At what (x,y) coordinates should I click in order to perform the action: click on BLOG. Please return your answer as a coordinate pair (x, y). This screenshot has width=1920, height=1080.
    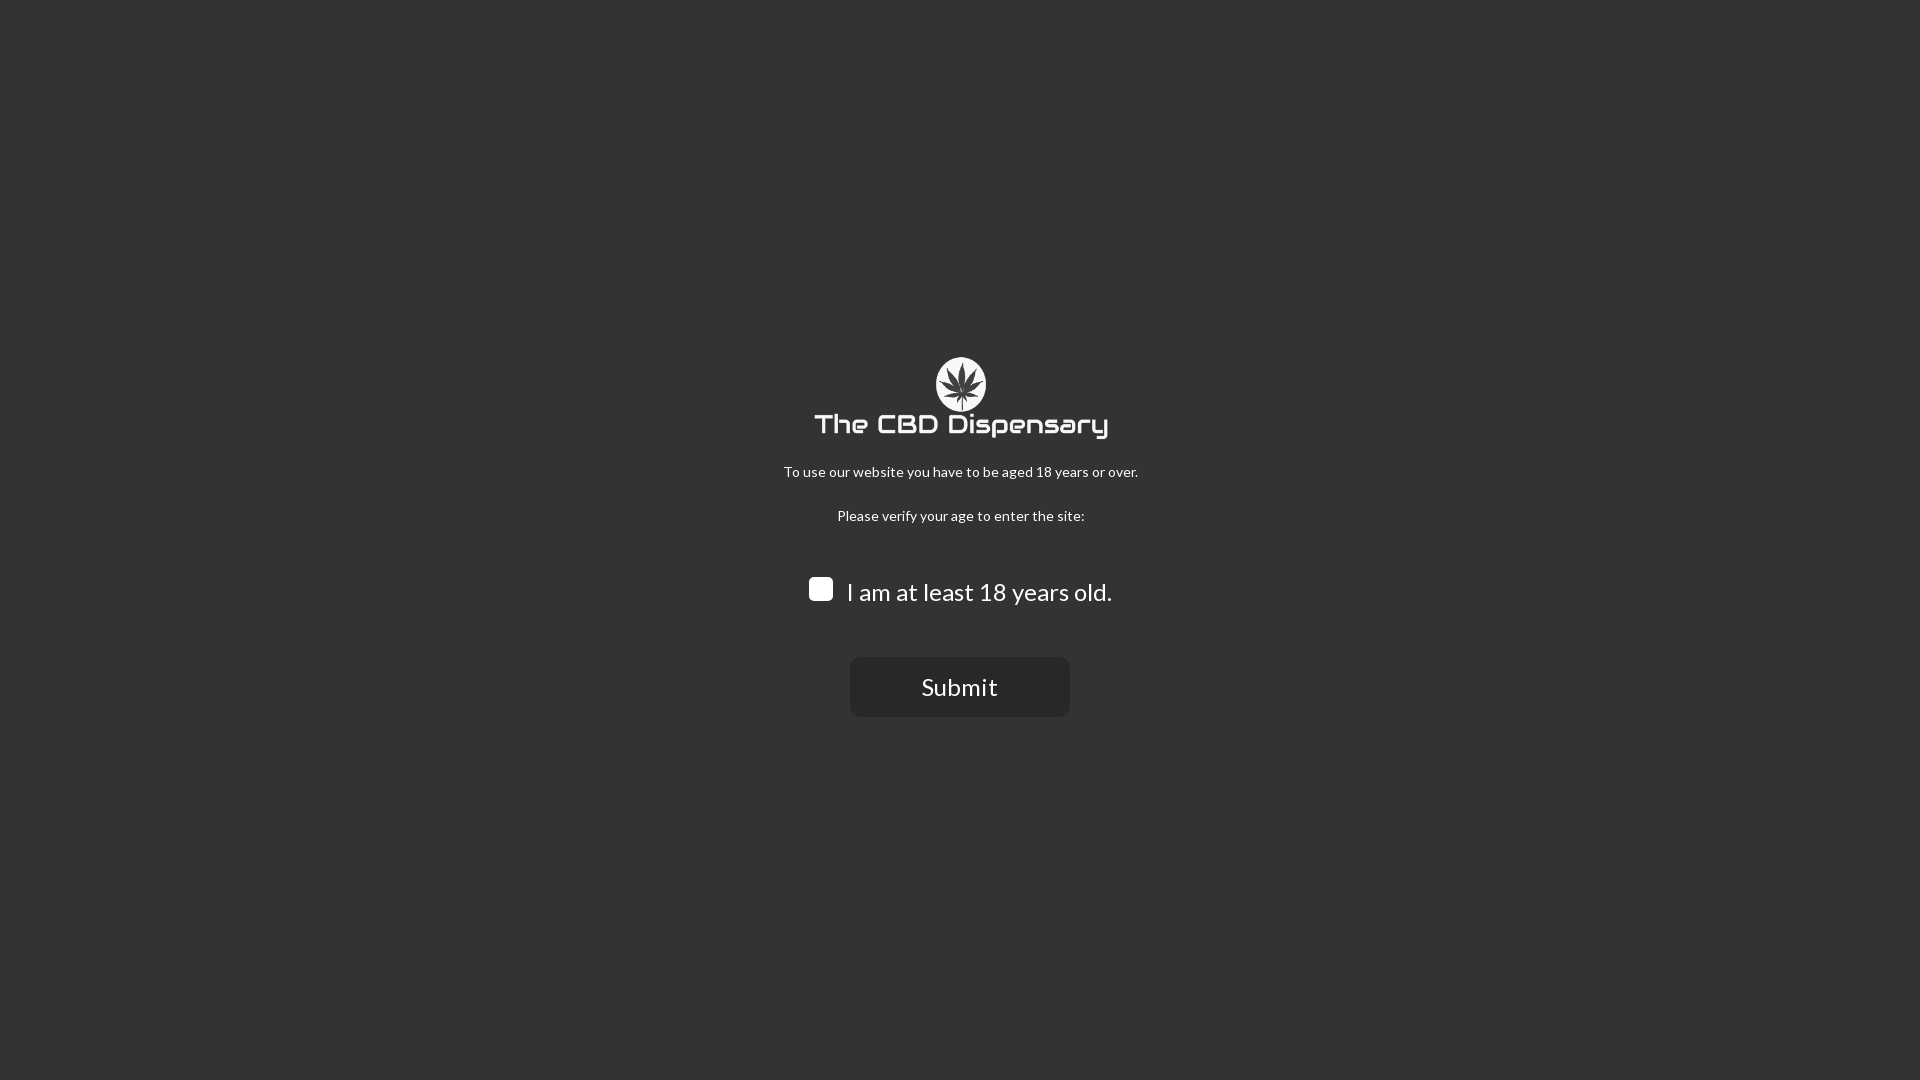
    Looking at the image, I should click on (978, 94).